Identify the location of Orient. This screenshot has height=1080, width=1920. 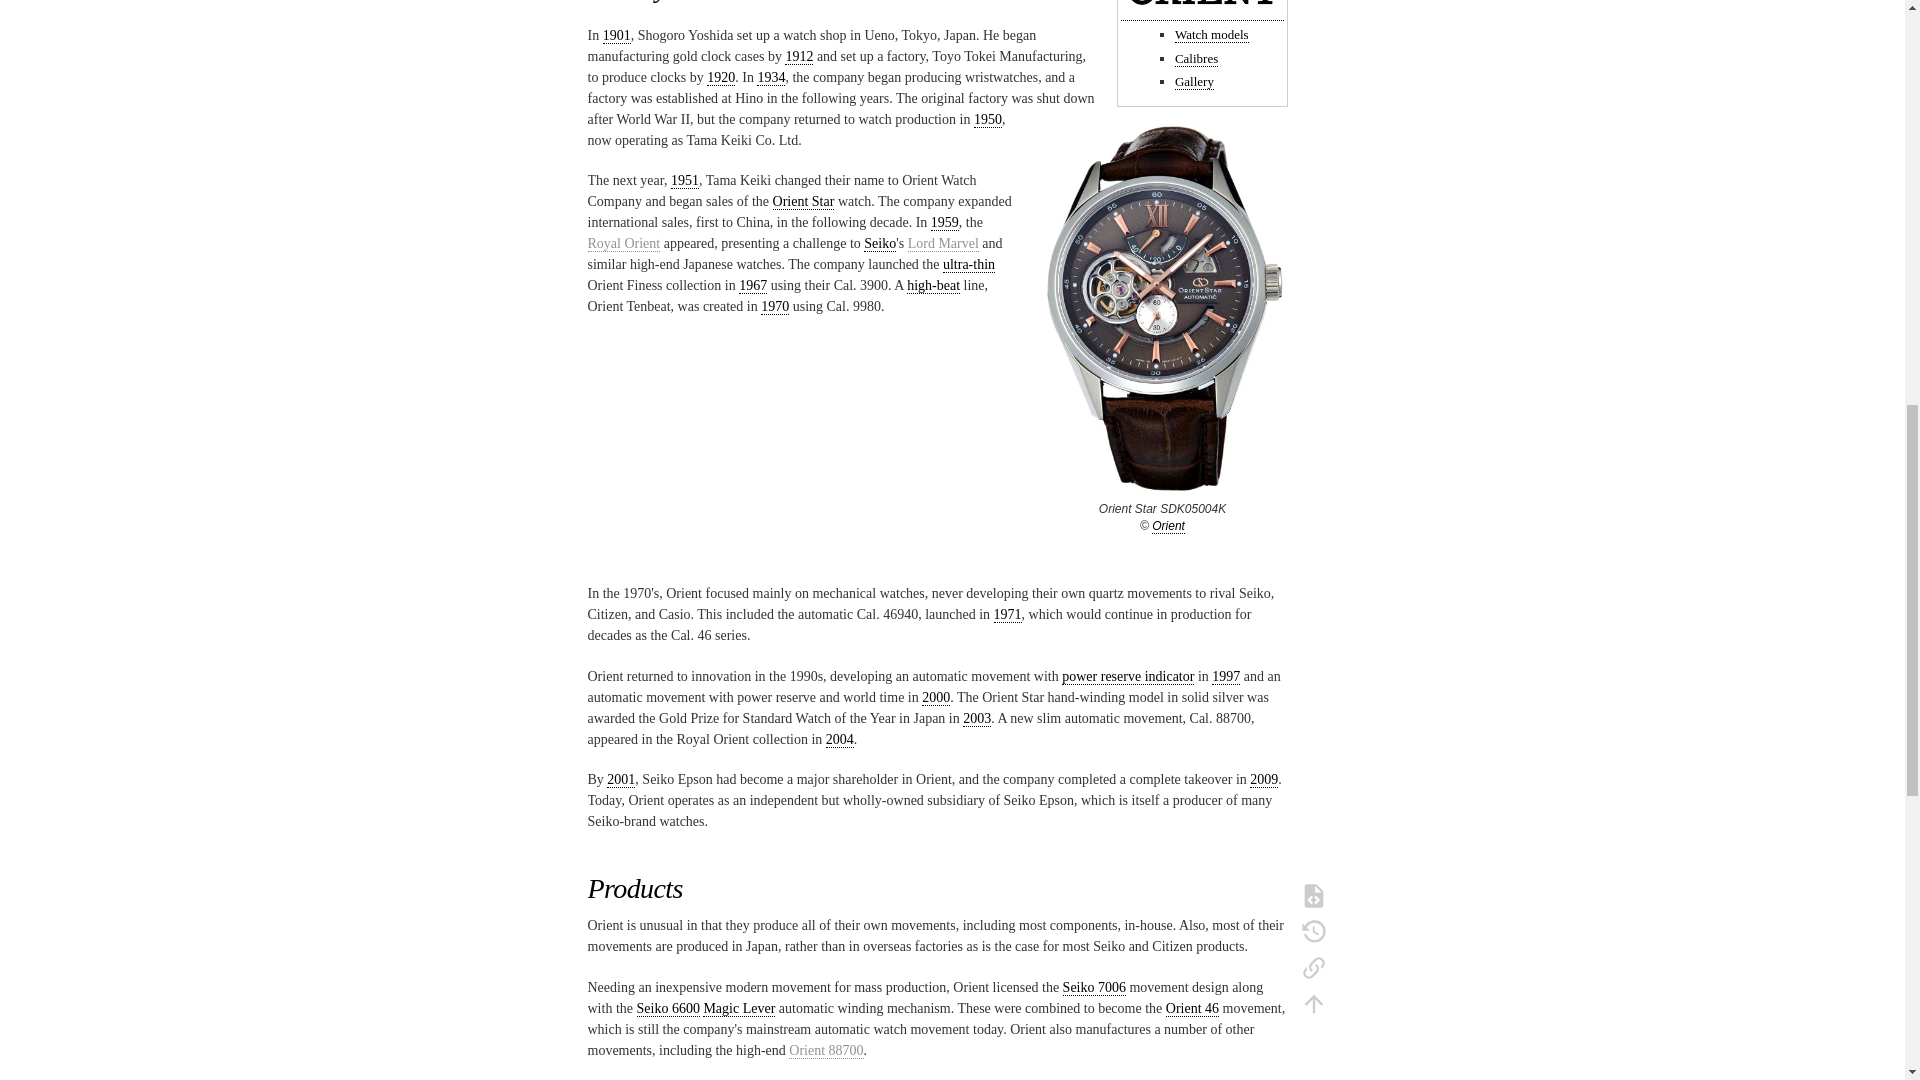
(1168, 526).